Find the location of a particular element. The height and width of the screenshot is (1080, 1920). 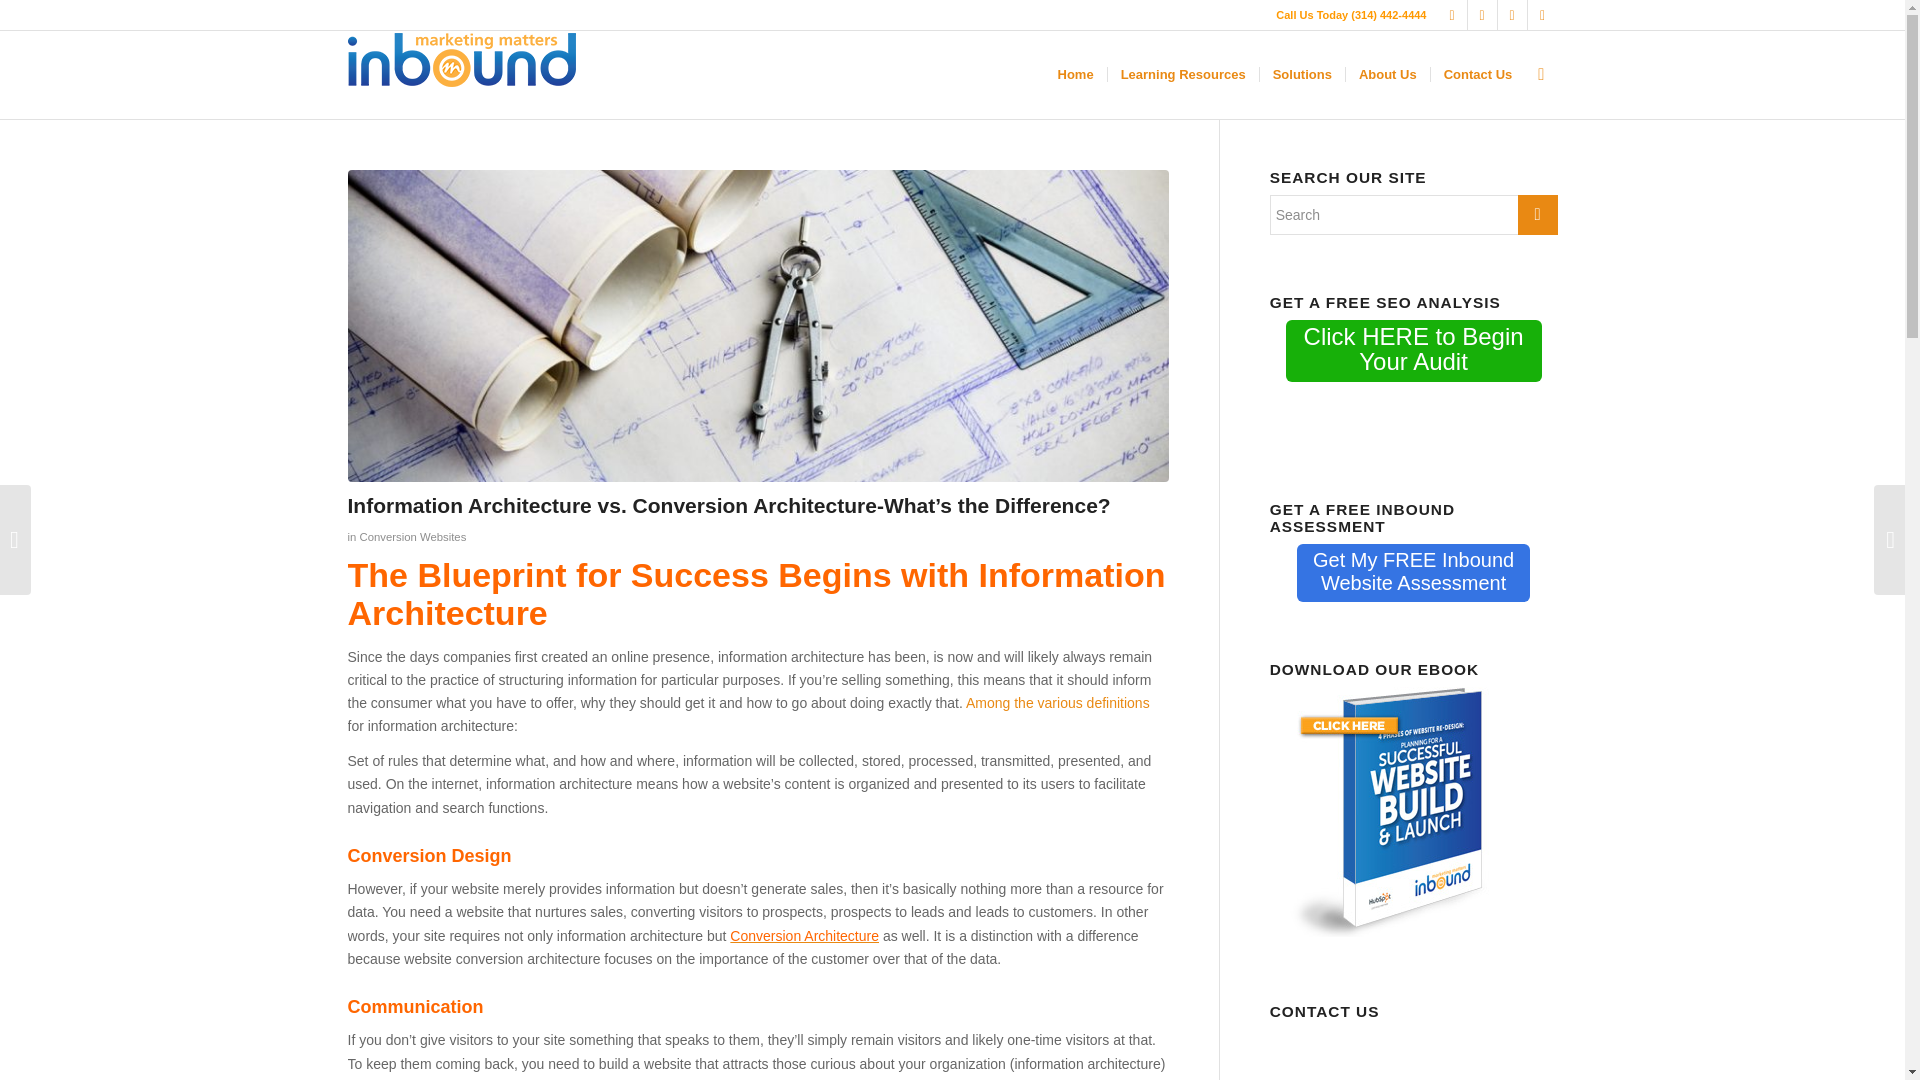

Contact Us is located at coordinates (1478, 74).